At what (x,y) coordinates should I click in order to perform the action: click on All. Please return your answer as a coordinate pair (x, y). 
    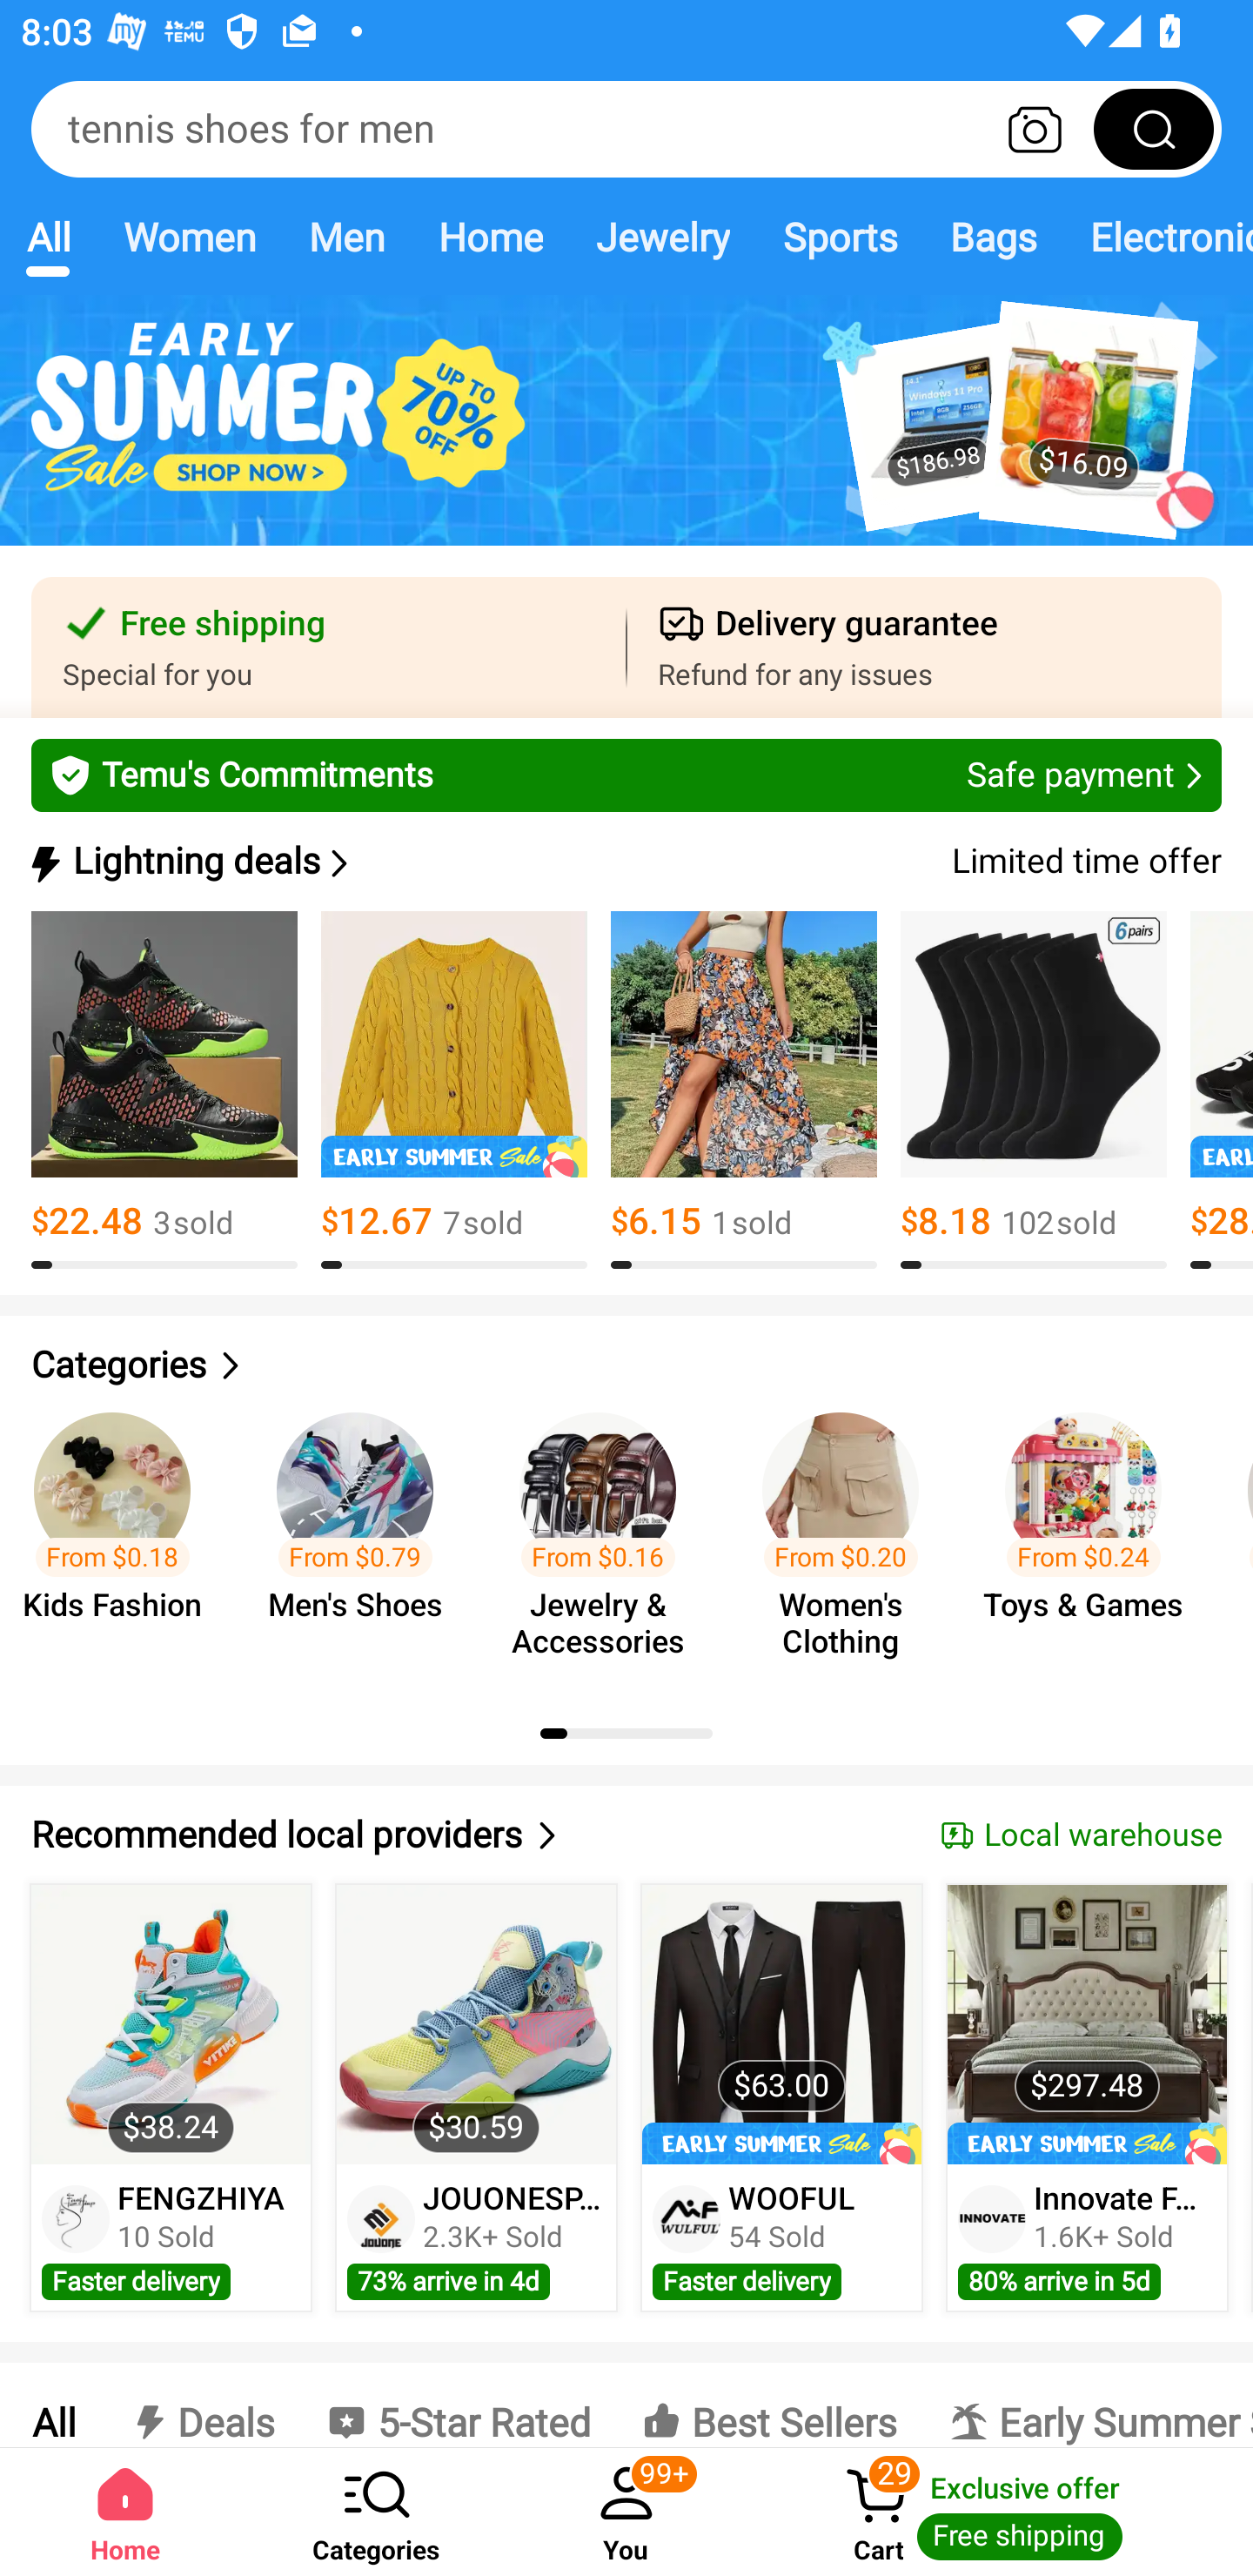
    Looking at the image, I should click on (52, 2405).